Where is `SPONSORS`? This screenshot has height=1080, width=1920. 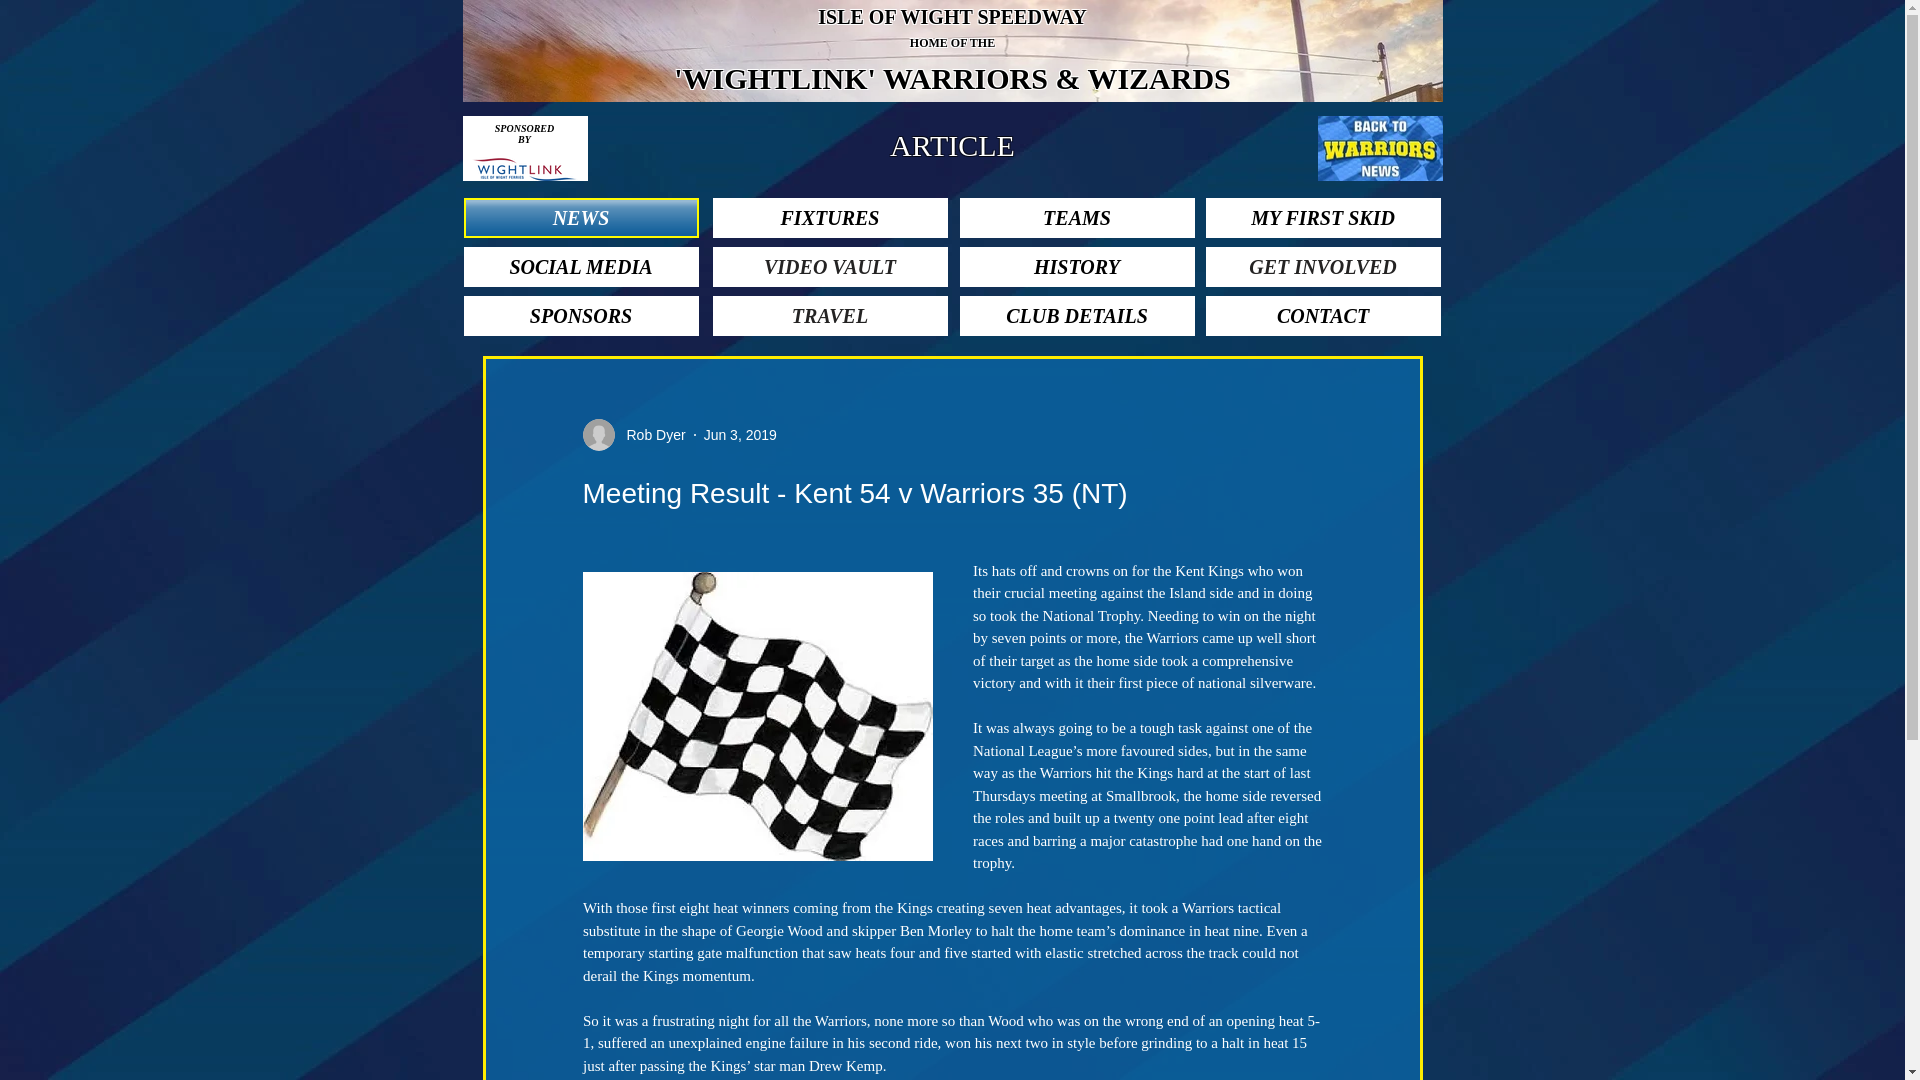 SPONSORS is located at coordinates (581, 315).